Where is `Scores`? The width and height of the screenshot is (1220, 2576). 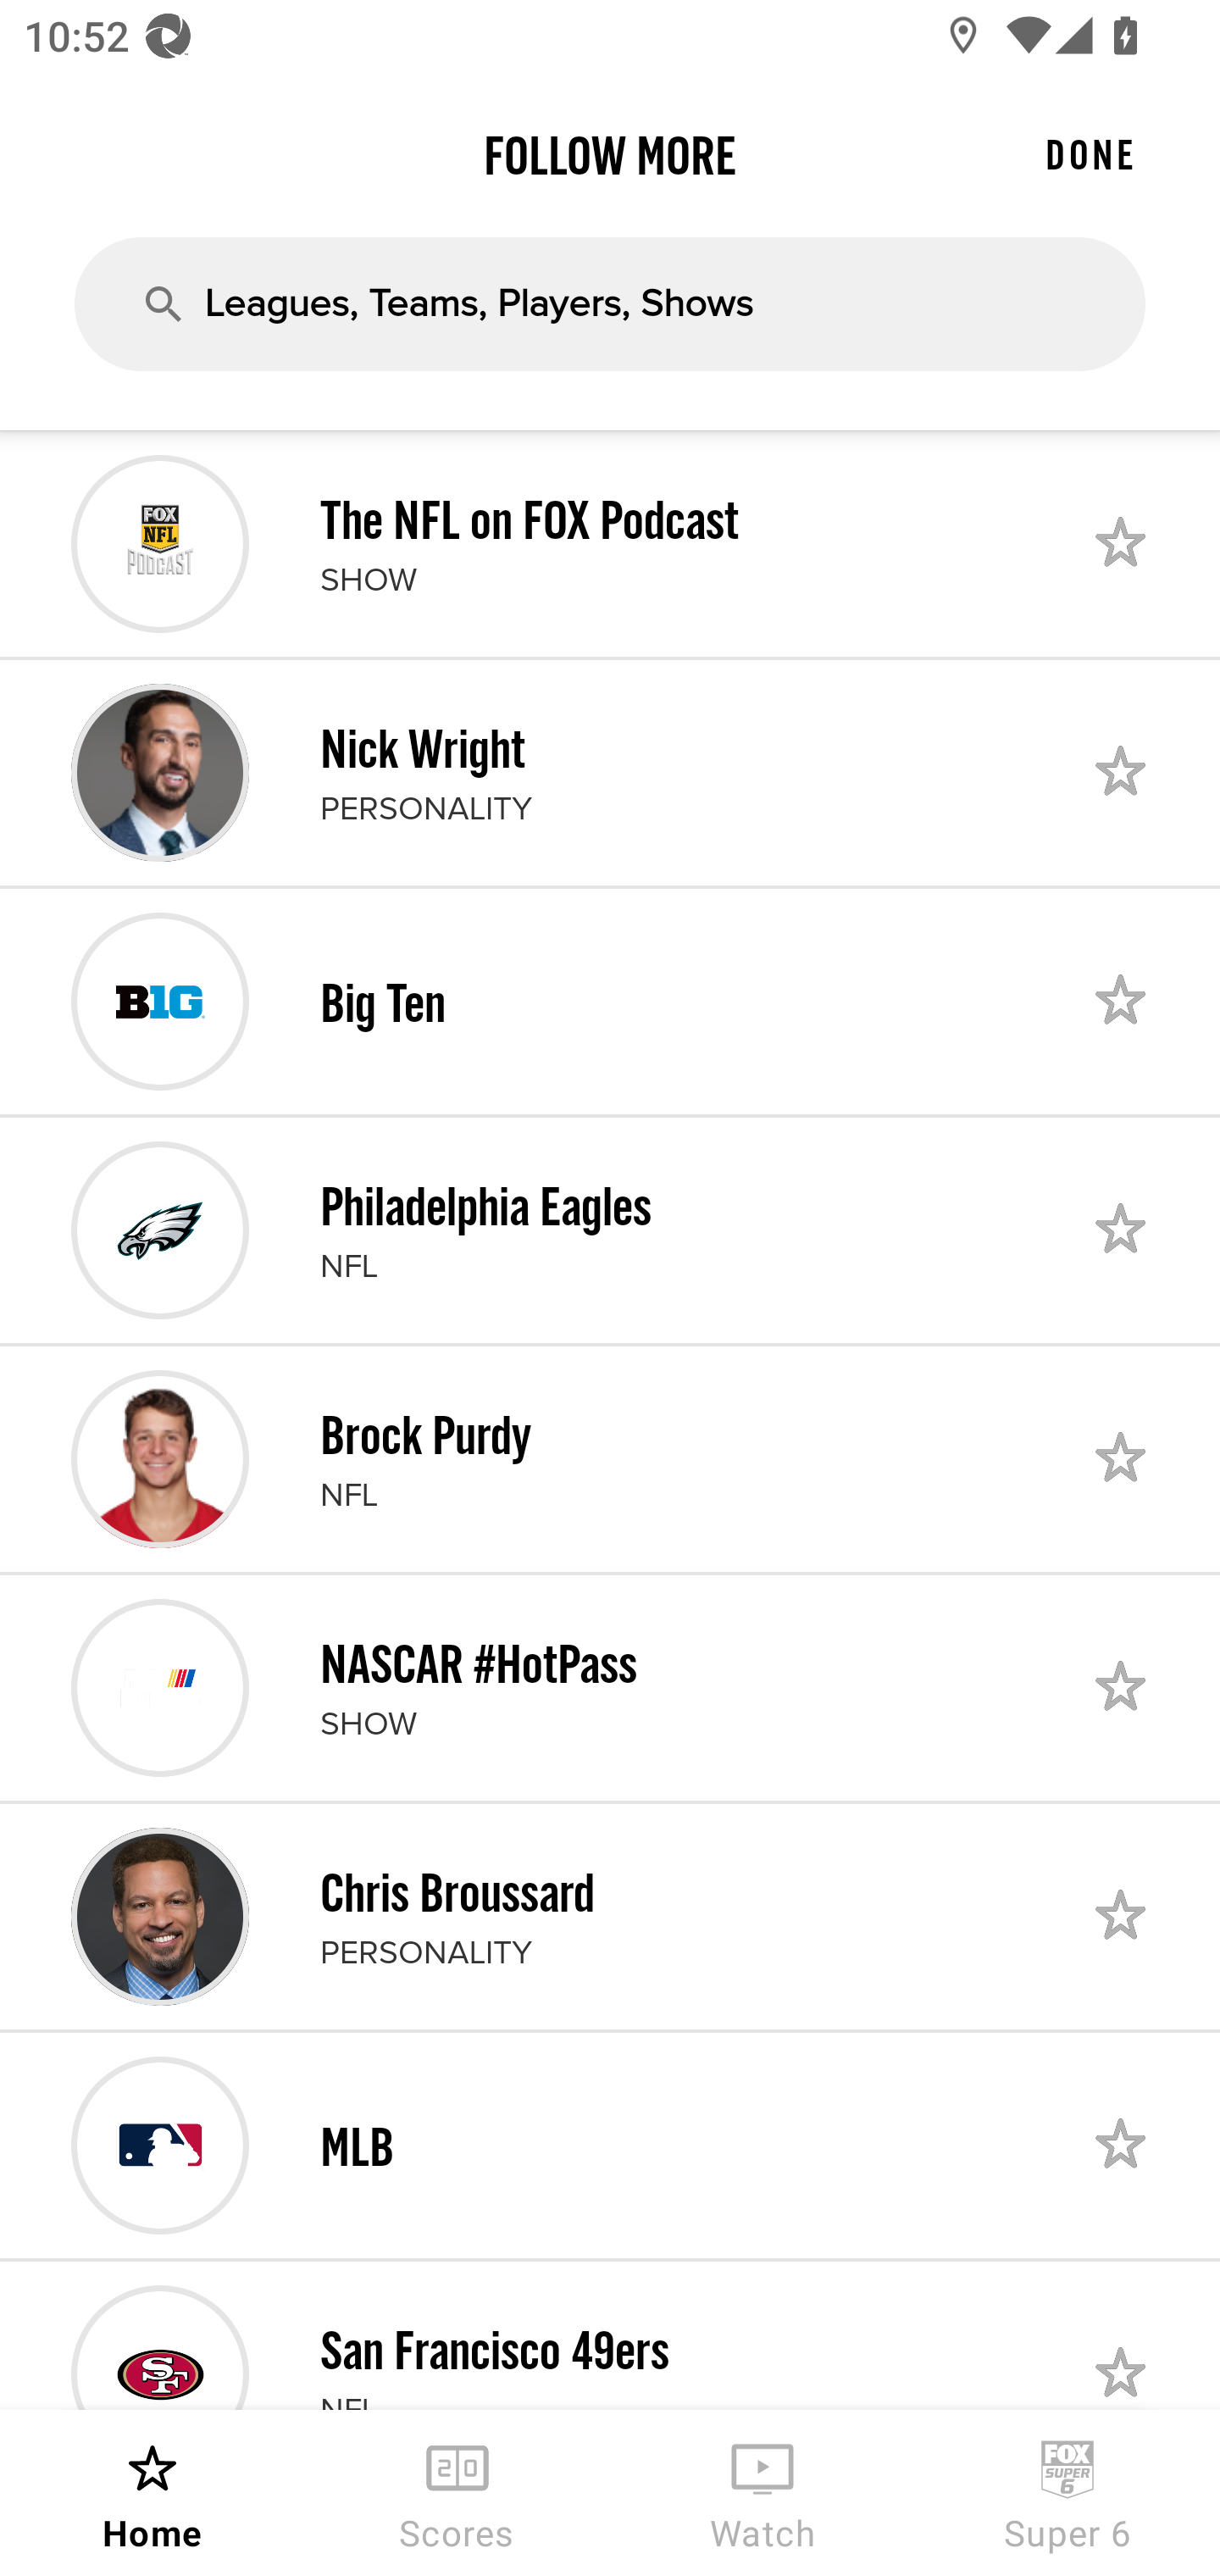 Scores is located at coordinates (457, 2493).